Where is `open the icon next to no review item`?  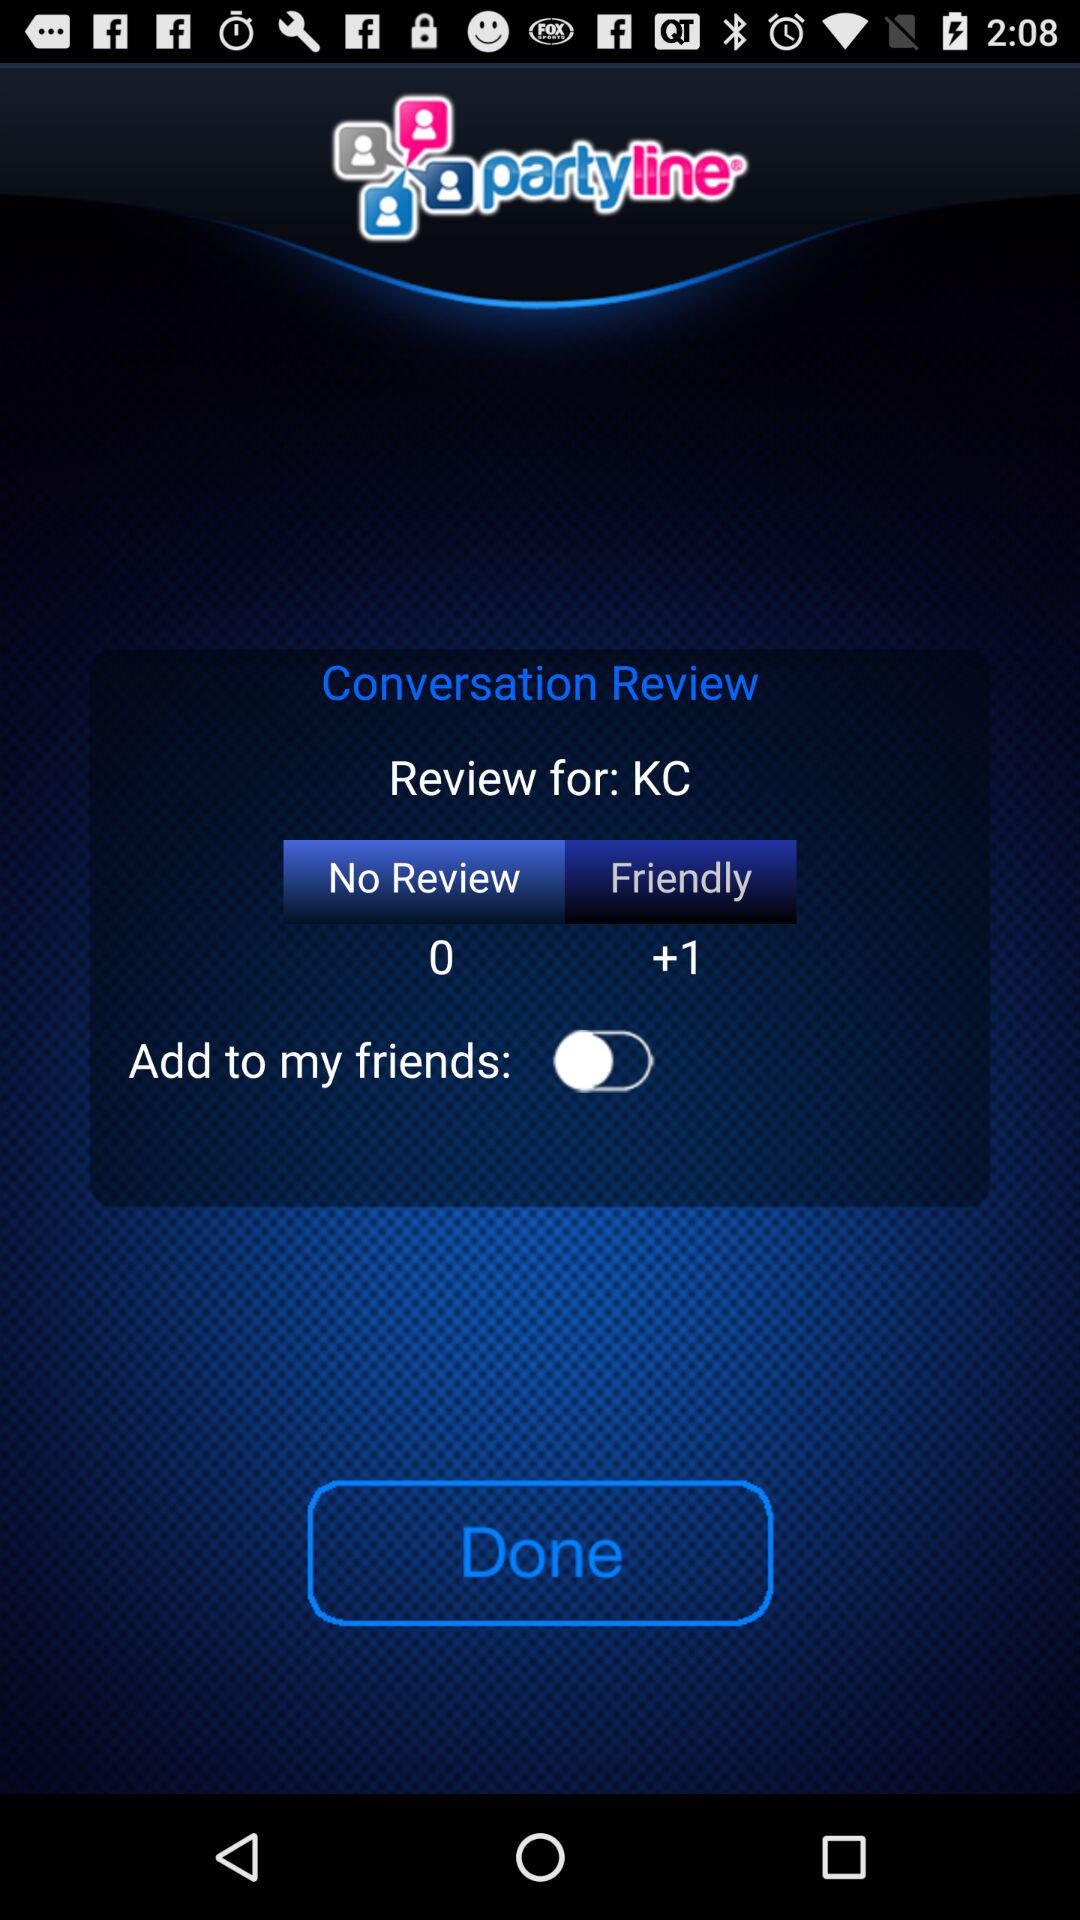
open the icon next to no review item is located at coordinates (680, 882).